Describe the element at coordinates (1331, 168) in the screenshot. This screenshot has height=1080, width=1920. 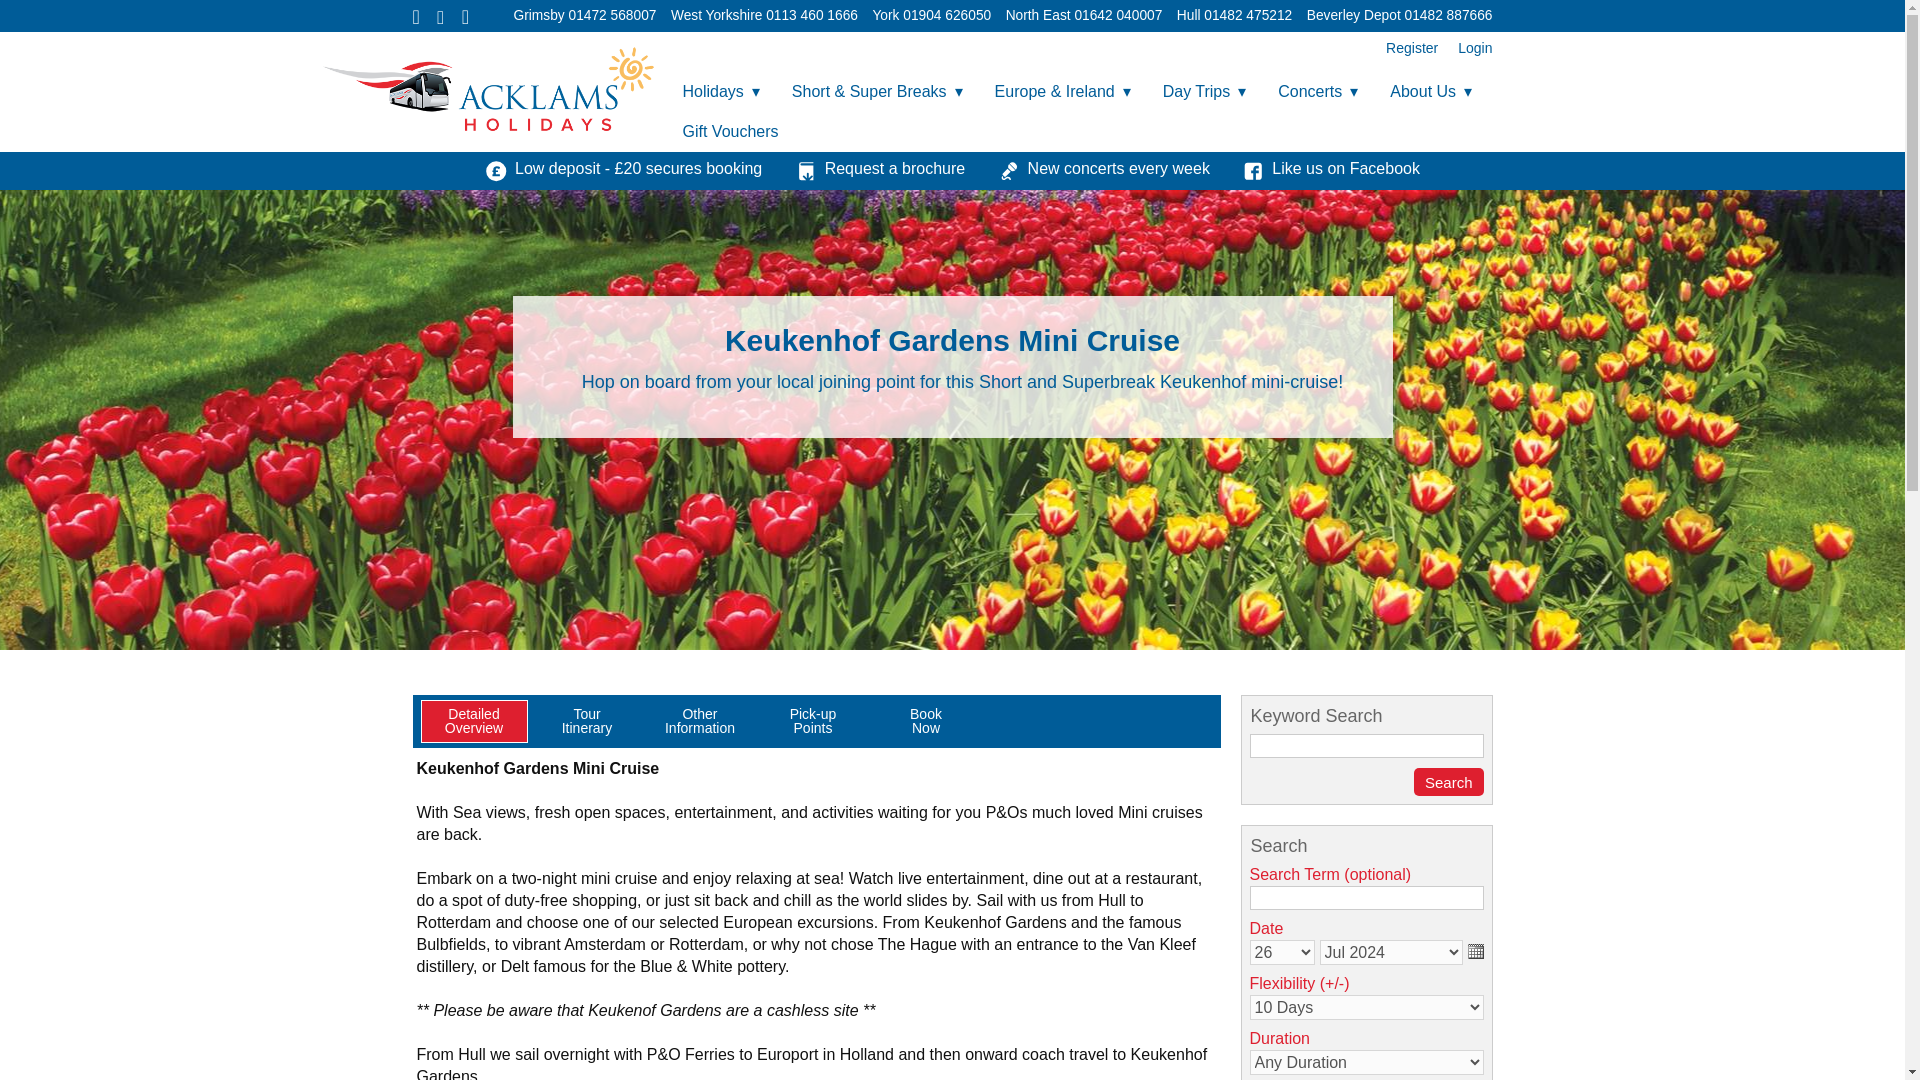
I see `Like us on Facebook` at that location.